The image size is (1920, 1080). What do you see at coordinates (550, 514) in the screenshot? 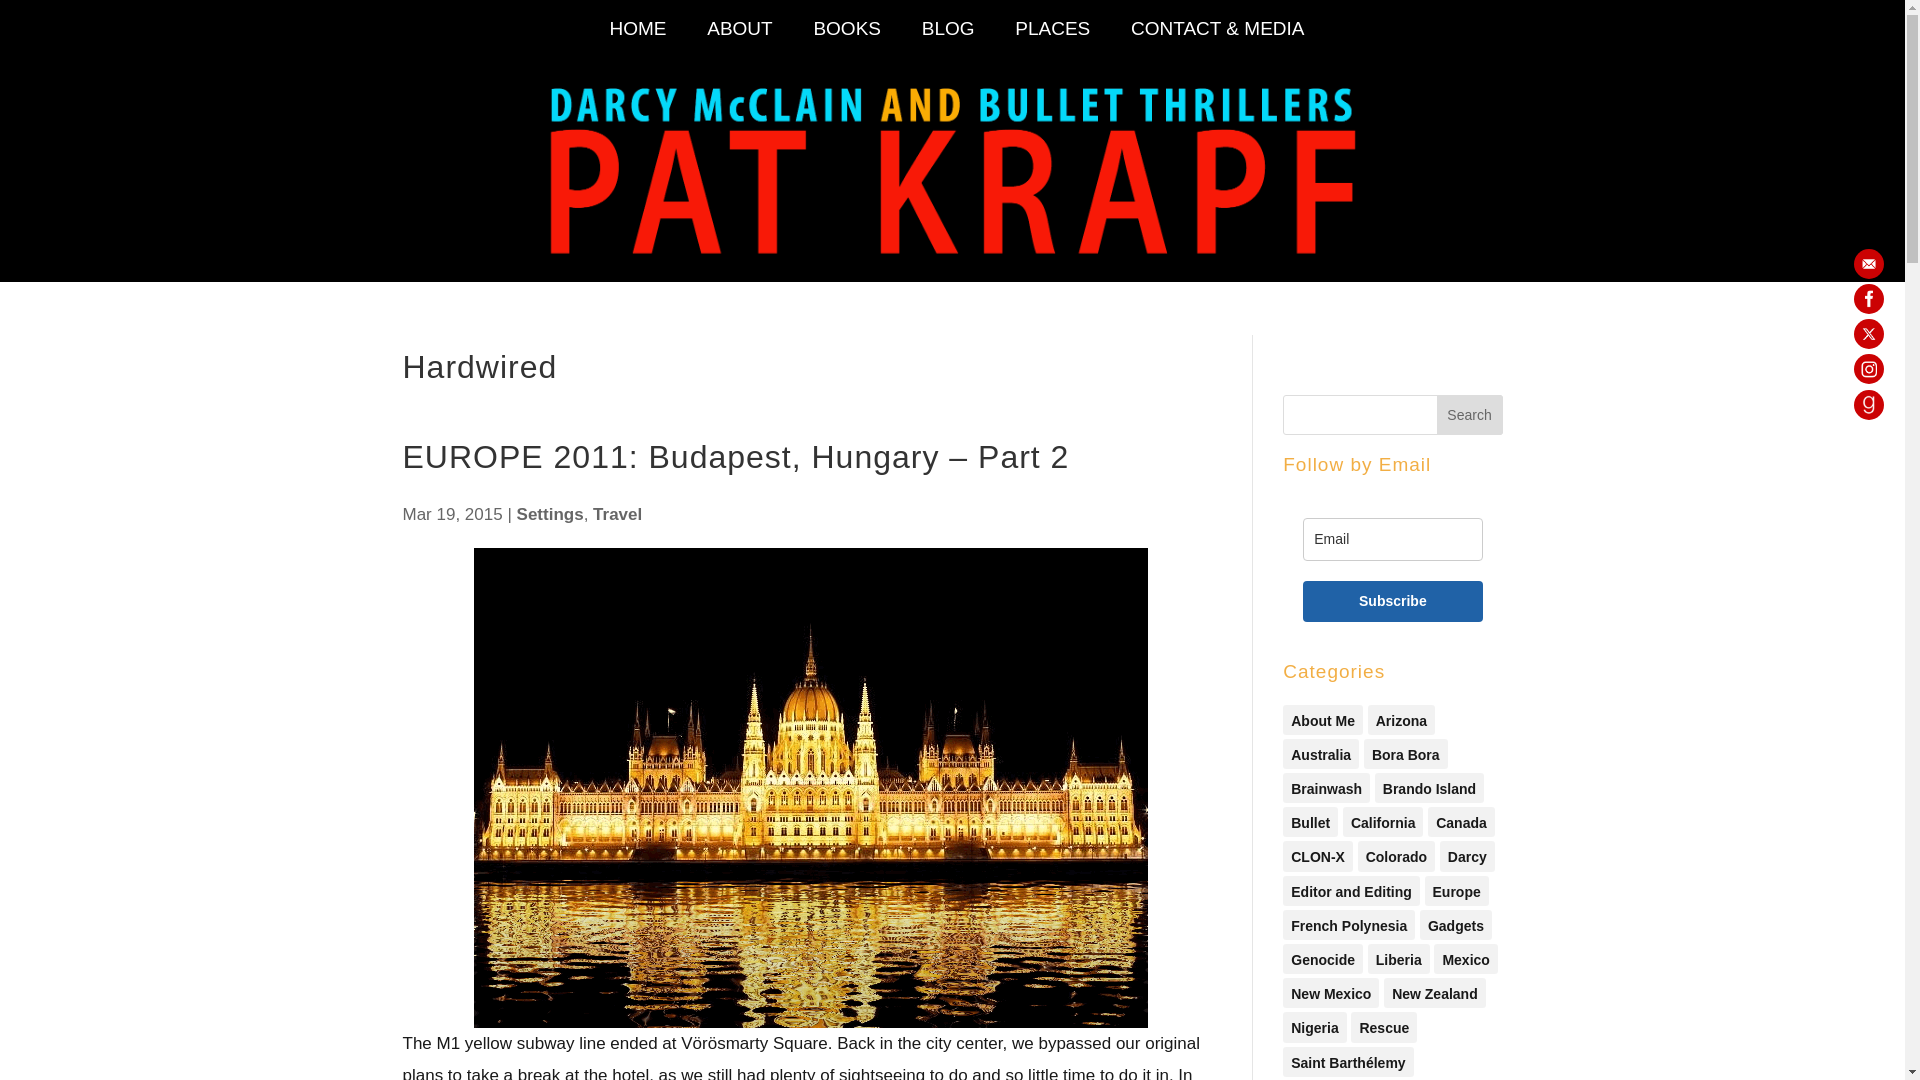
I see `Settings` at bounding box center [550, 514].